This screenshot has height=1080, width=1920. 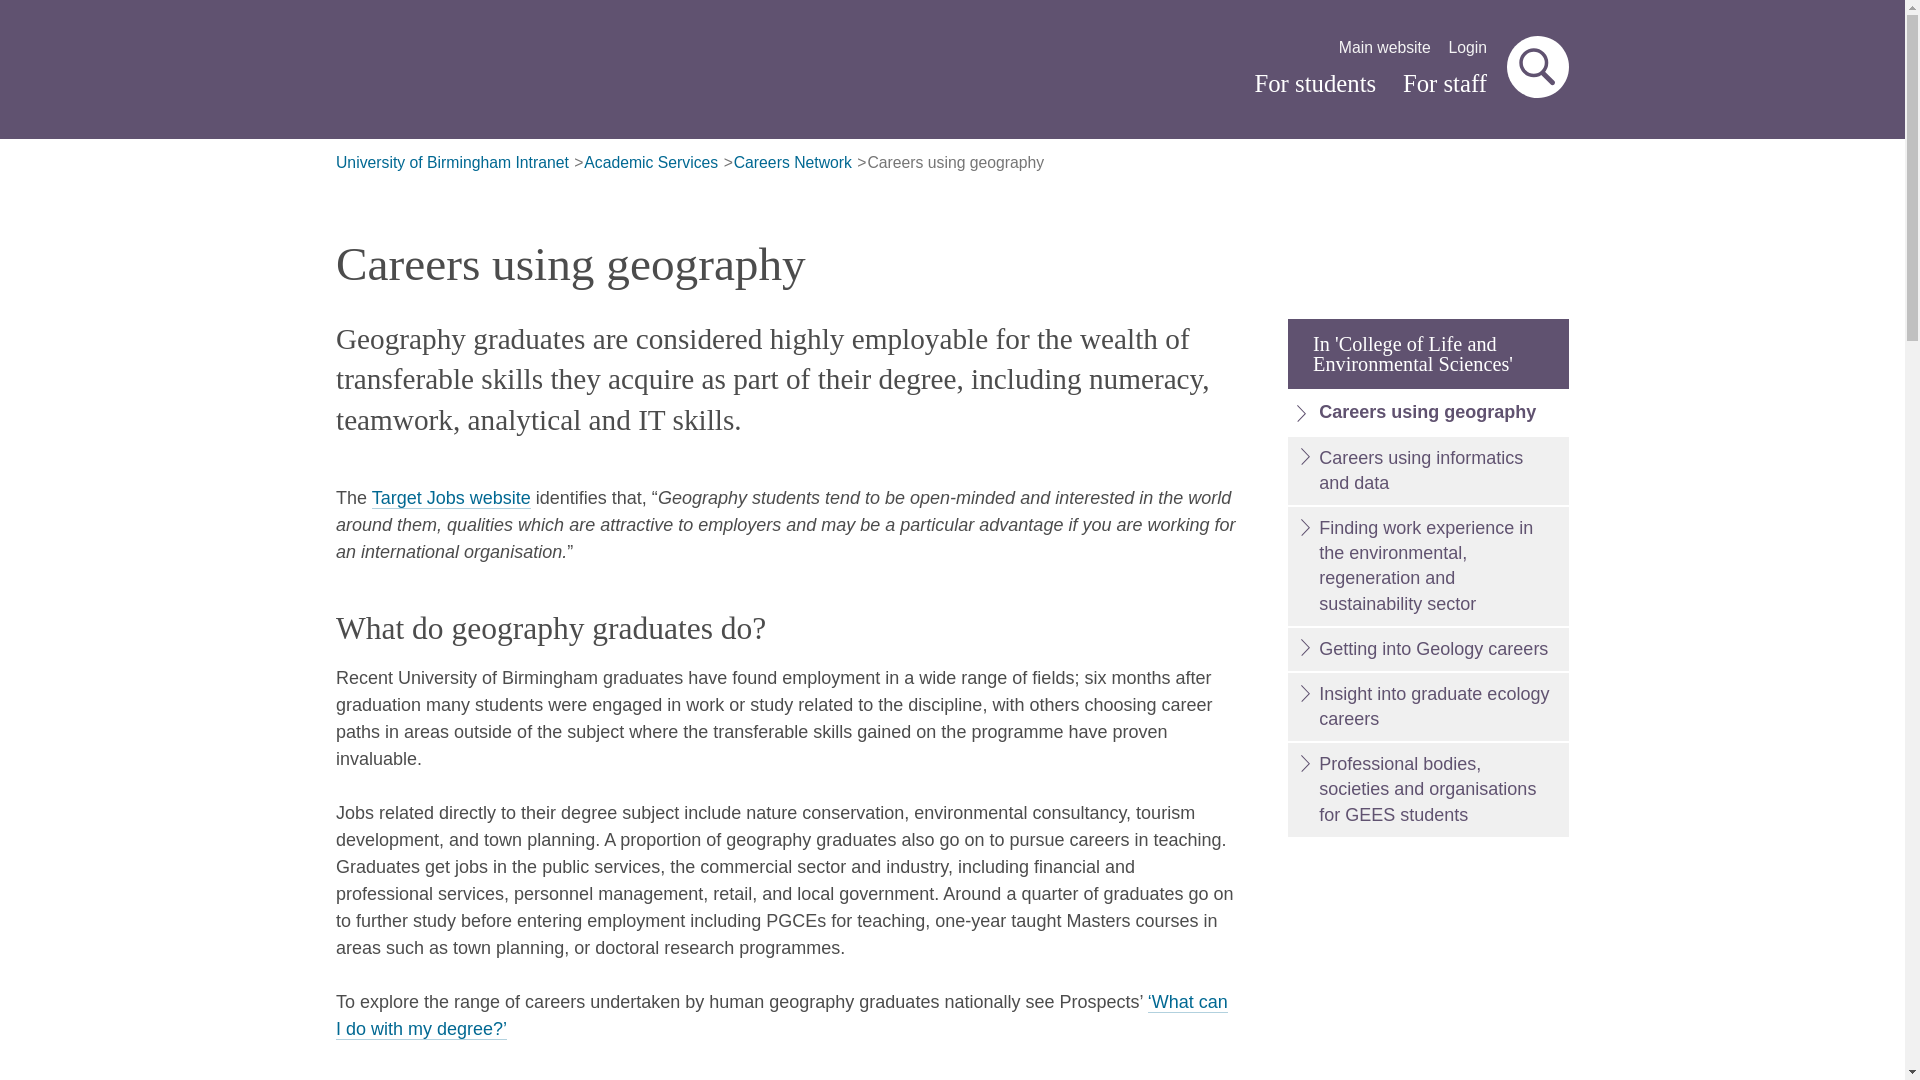 What do you see at coordinates (1468, 48) in the screenshot?
I see `Login` at bounding box center [1468, 48].